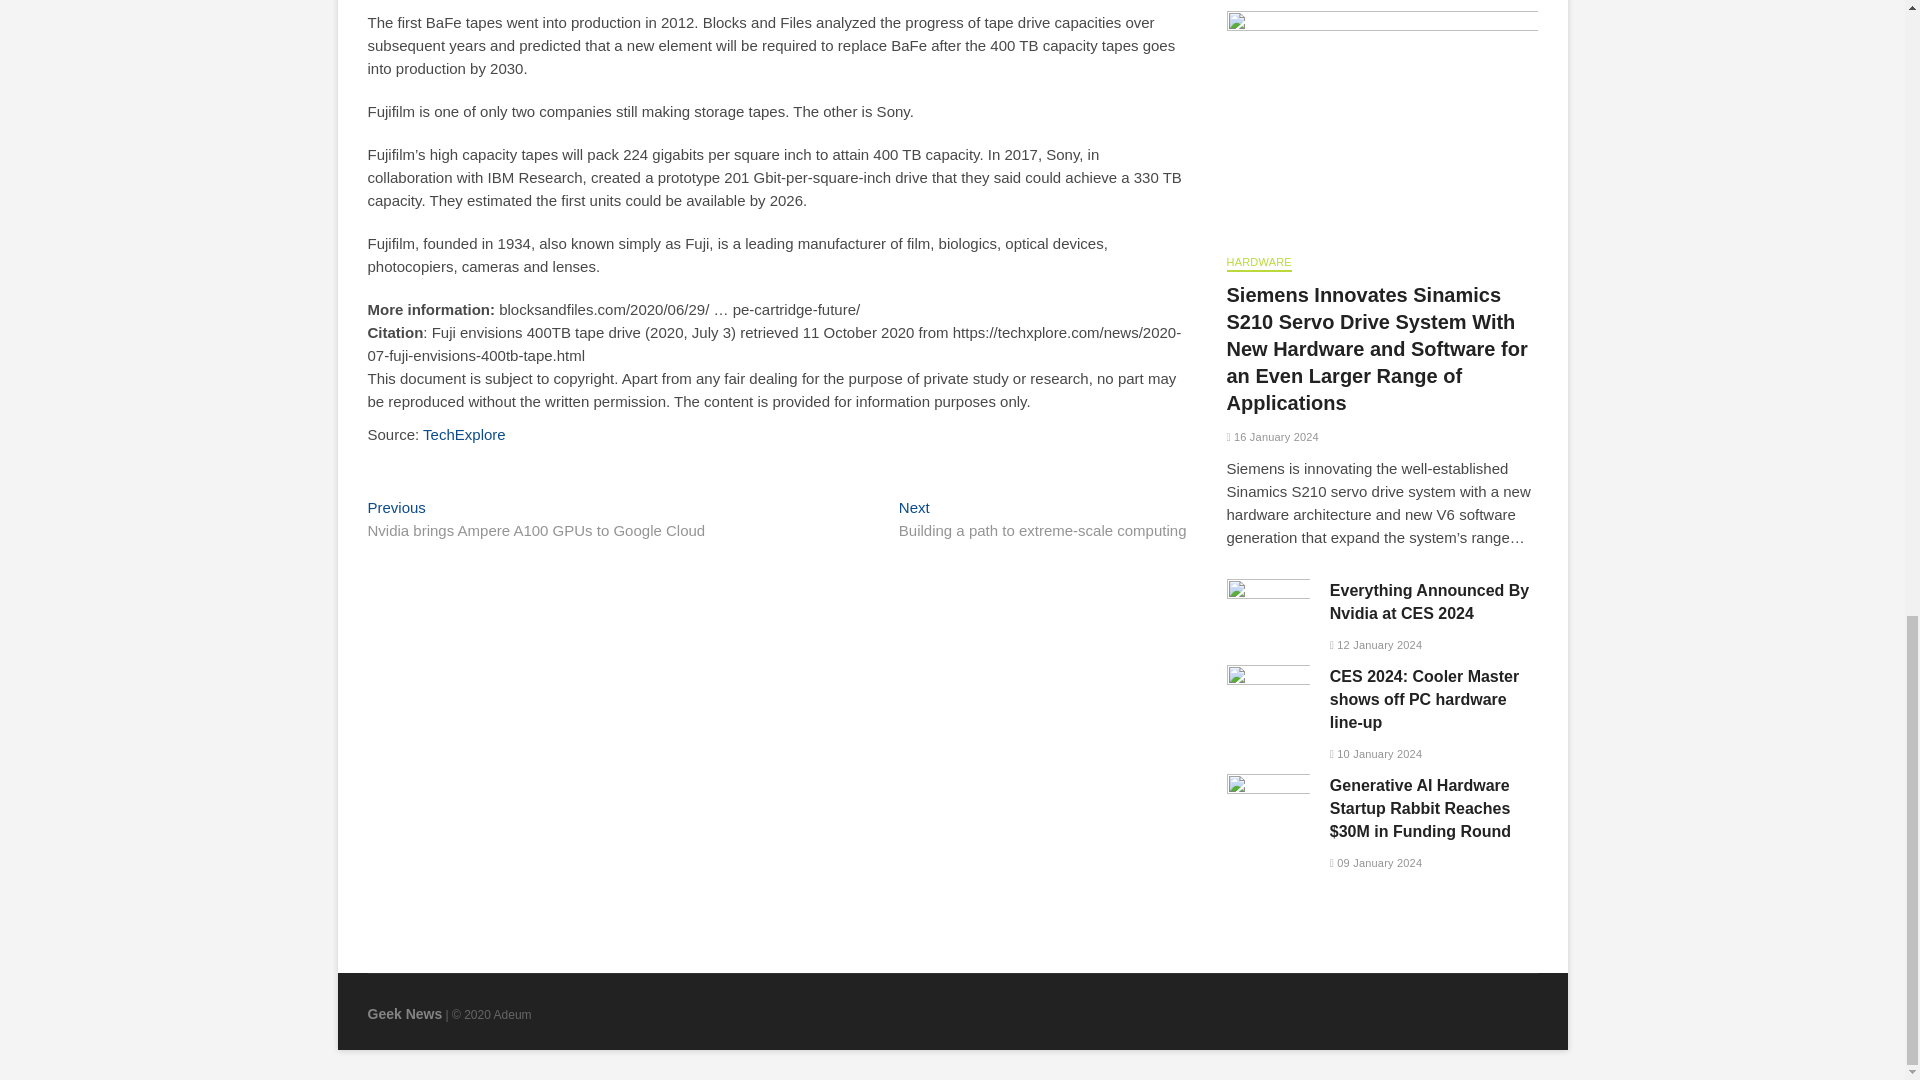  Describe the element at coordinates (464, 434) in the screenshot. I see `TechExplore` at that location.